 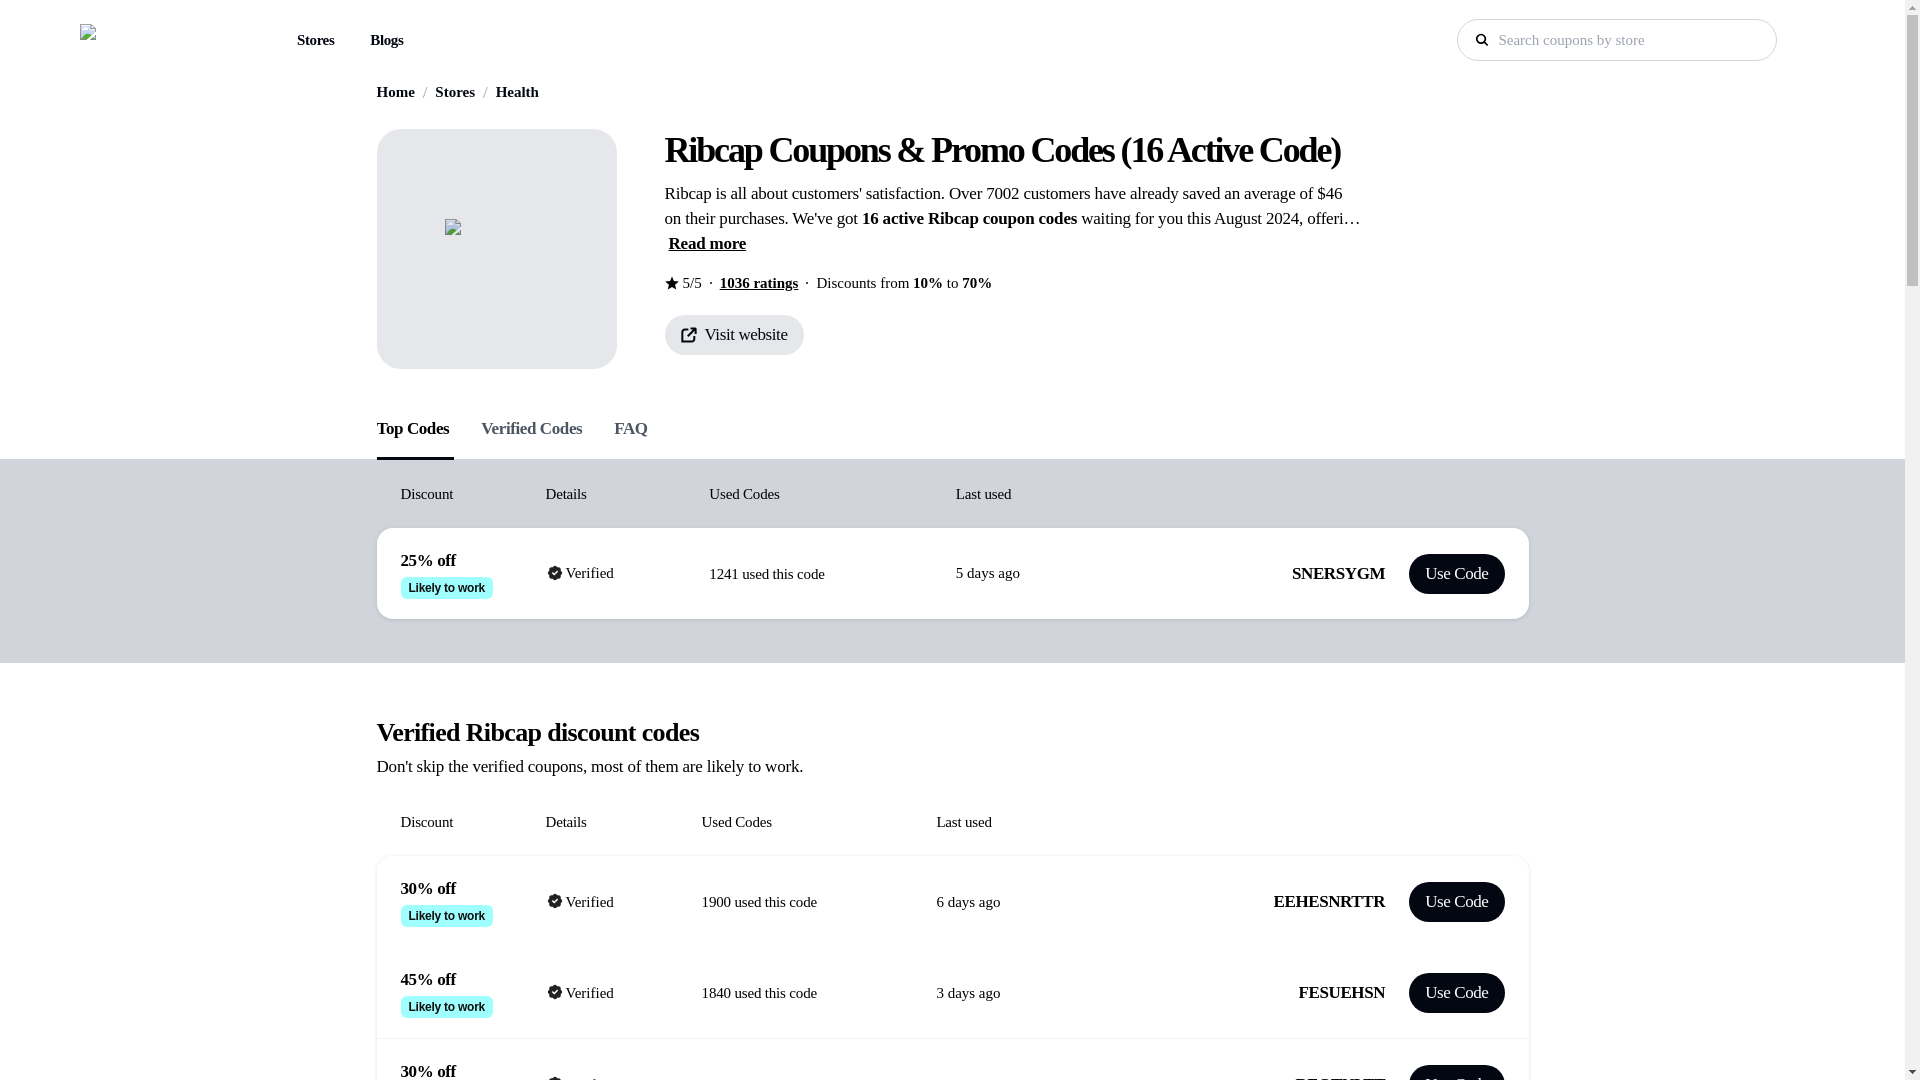 What do you see at coordinates (395, 92) in the screenshot?
I see `Home` at bounding box center [395, 92].